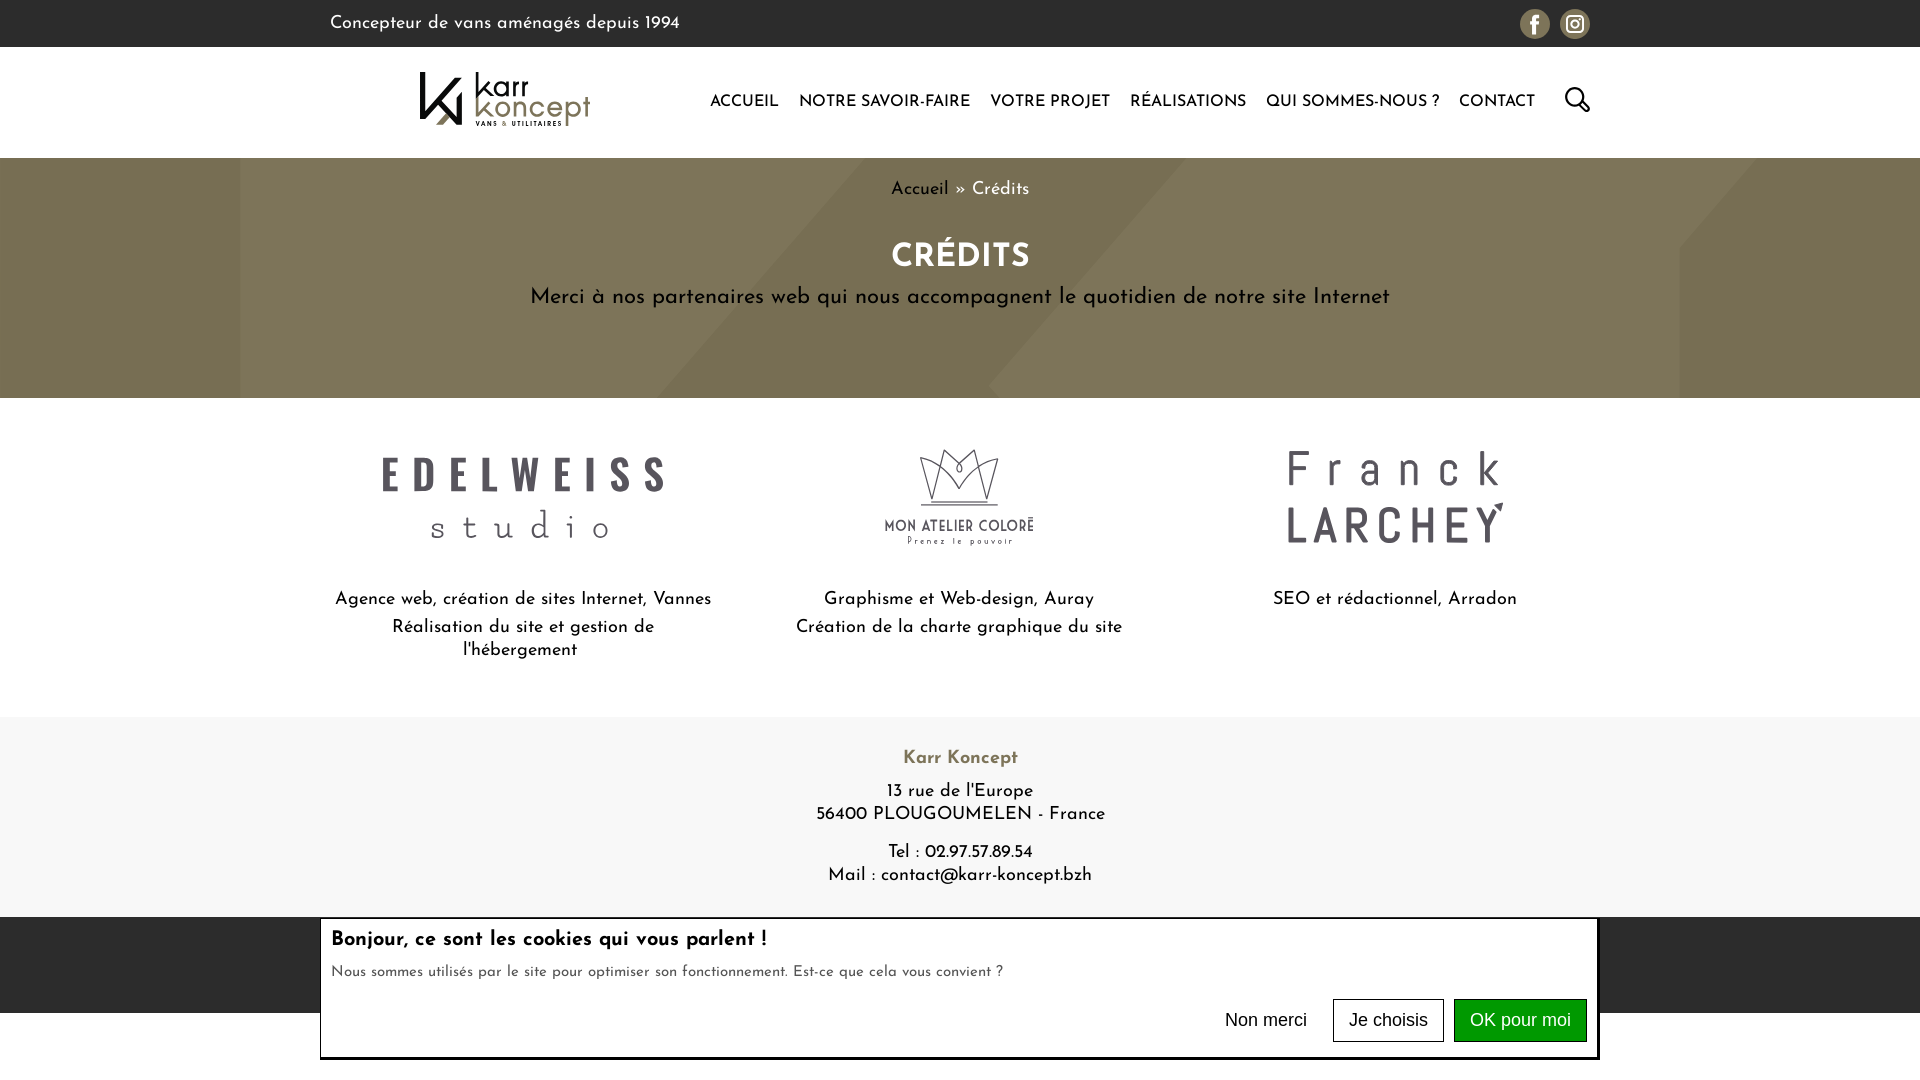  I want to click on Cookies, so click(862, 948).